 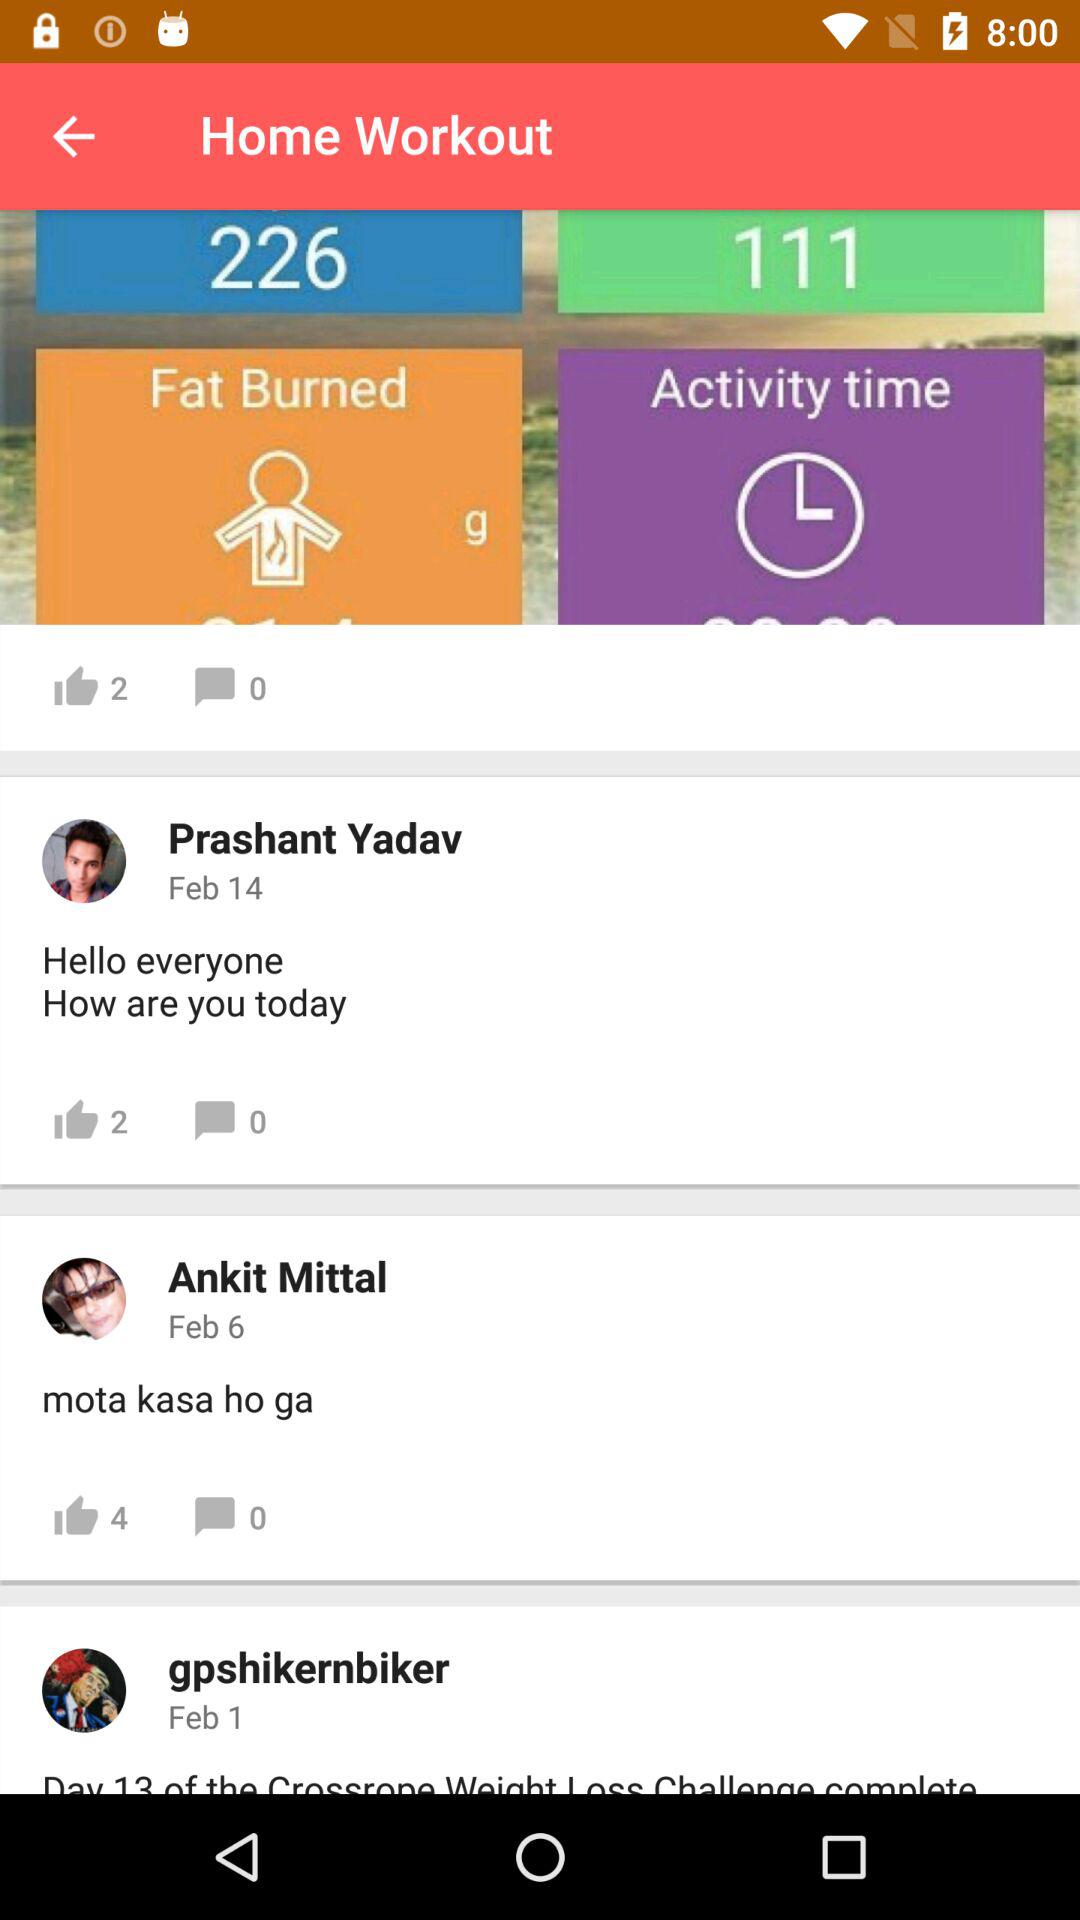 What do you see at coordinates (278, 1276) in the screenshot?
I see `jump until the ankit mittal` at bounding box center [278, 1276].